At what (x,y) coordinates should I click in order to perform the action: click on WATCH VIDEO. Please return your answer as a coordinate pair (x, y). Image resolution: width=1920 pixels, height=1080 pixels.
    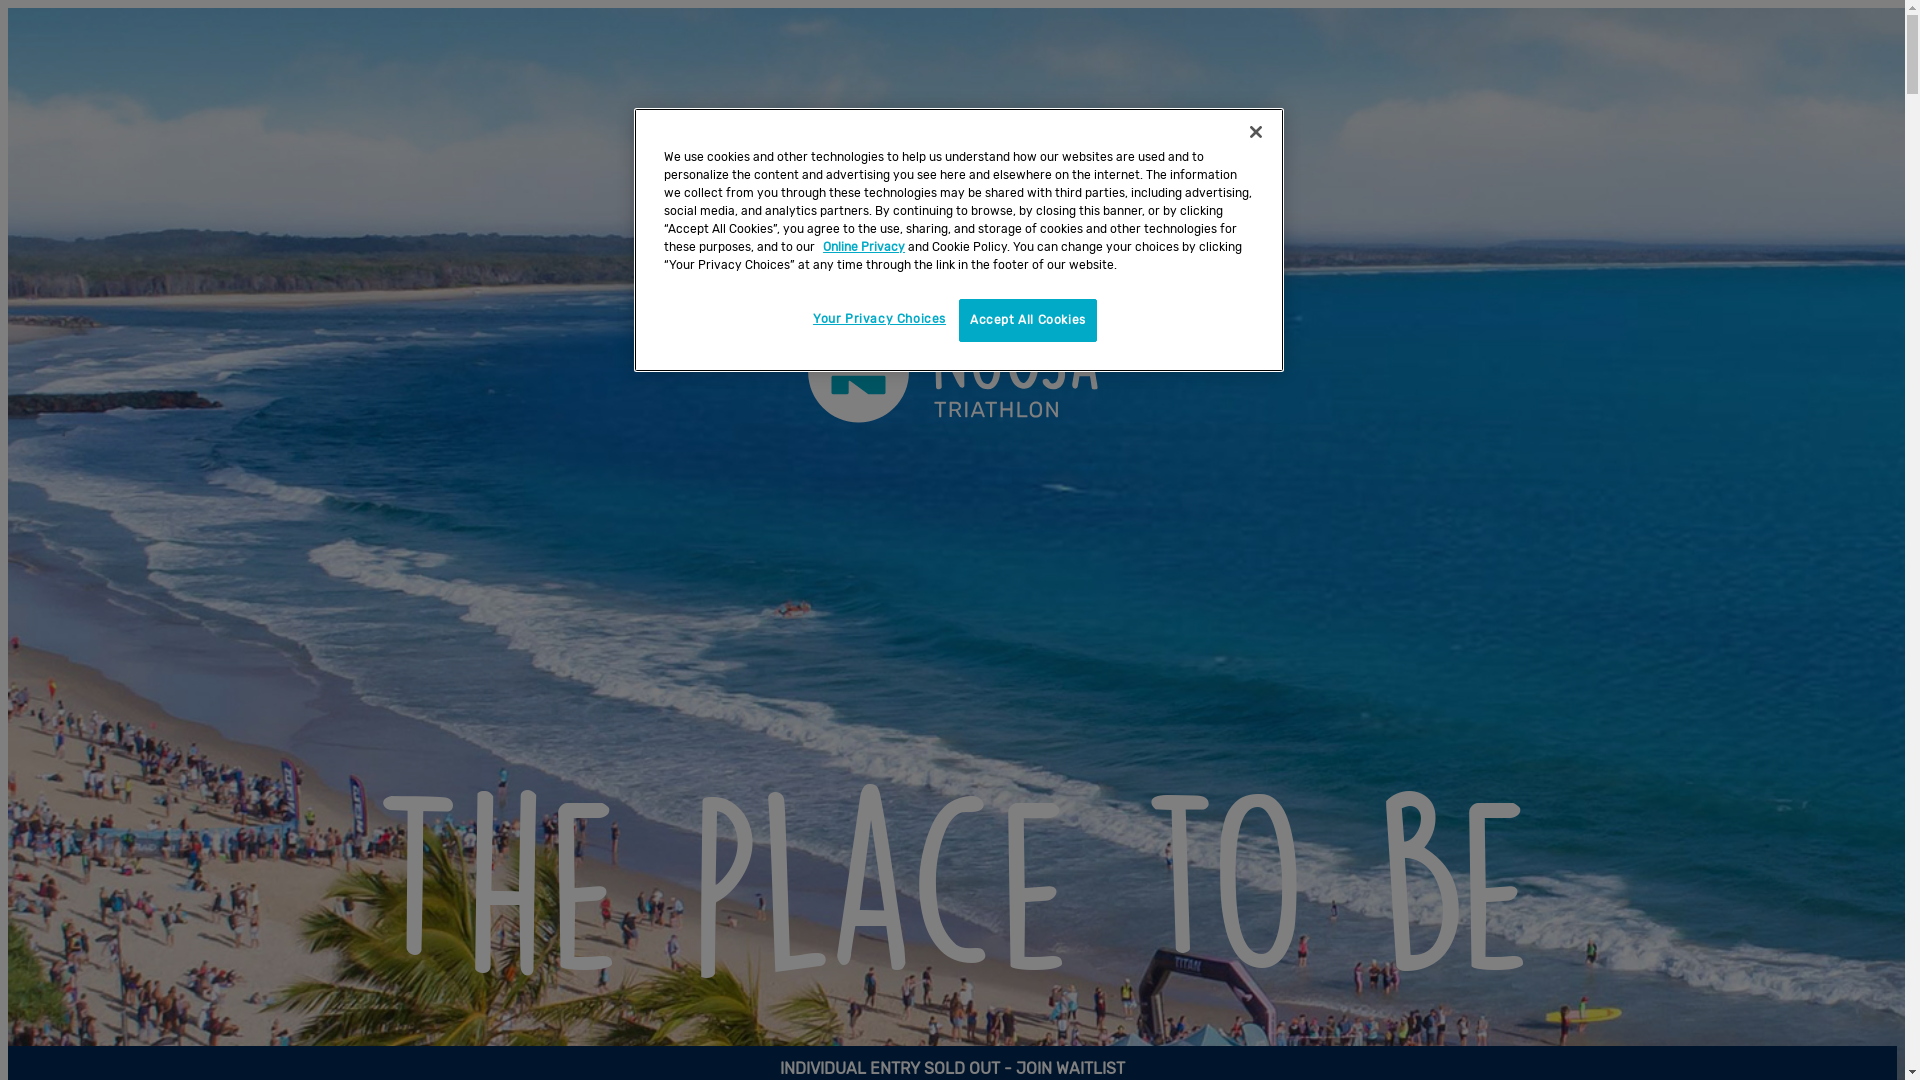
    Looking at the image, I should click on (952, 1066).